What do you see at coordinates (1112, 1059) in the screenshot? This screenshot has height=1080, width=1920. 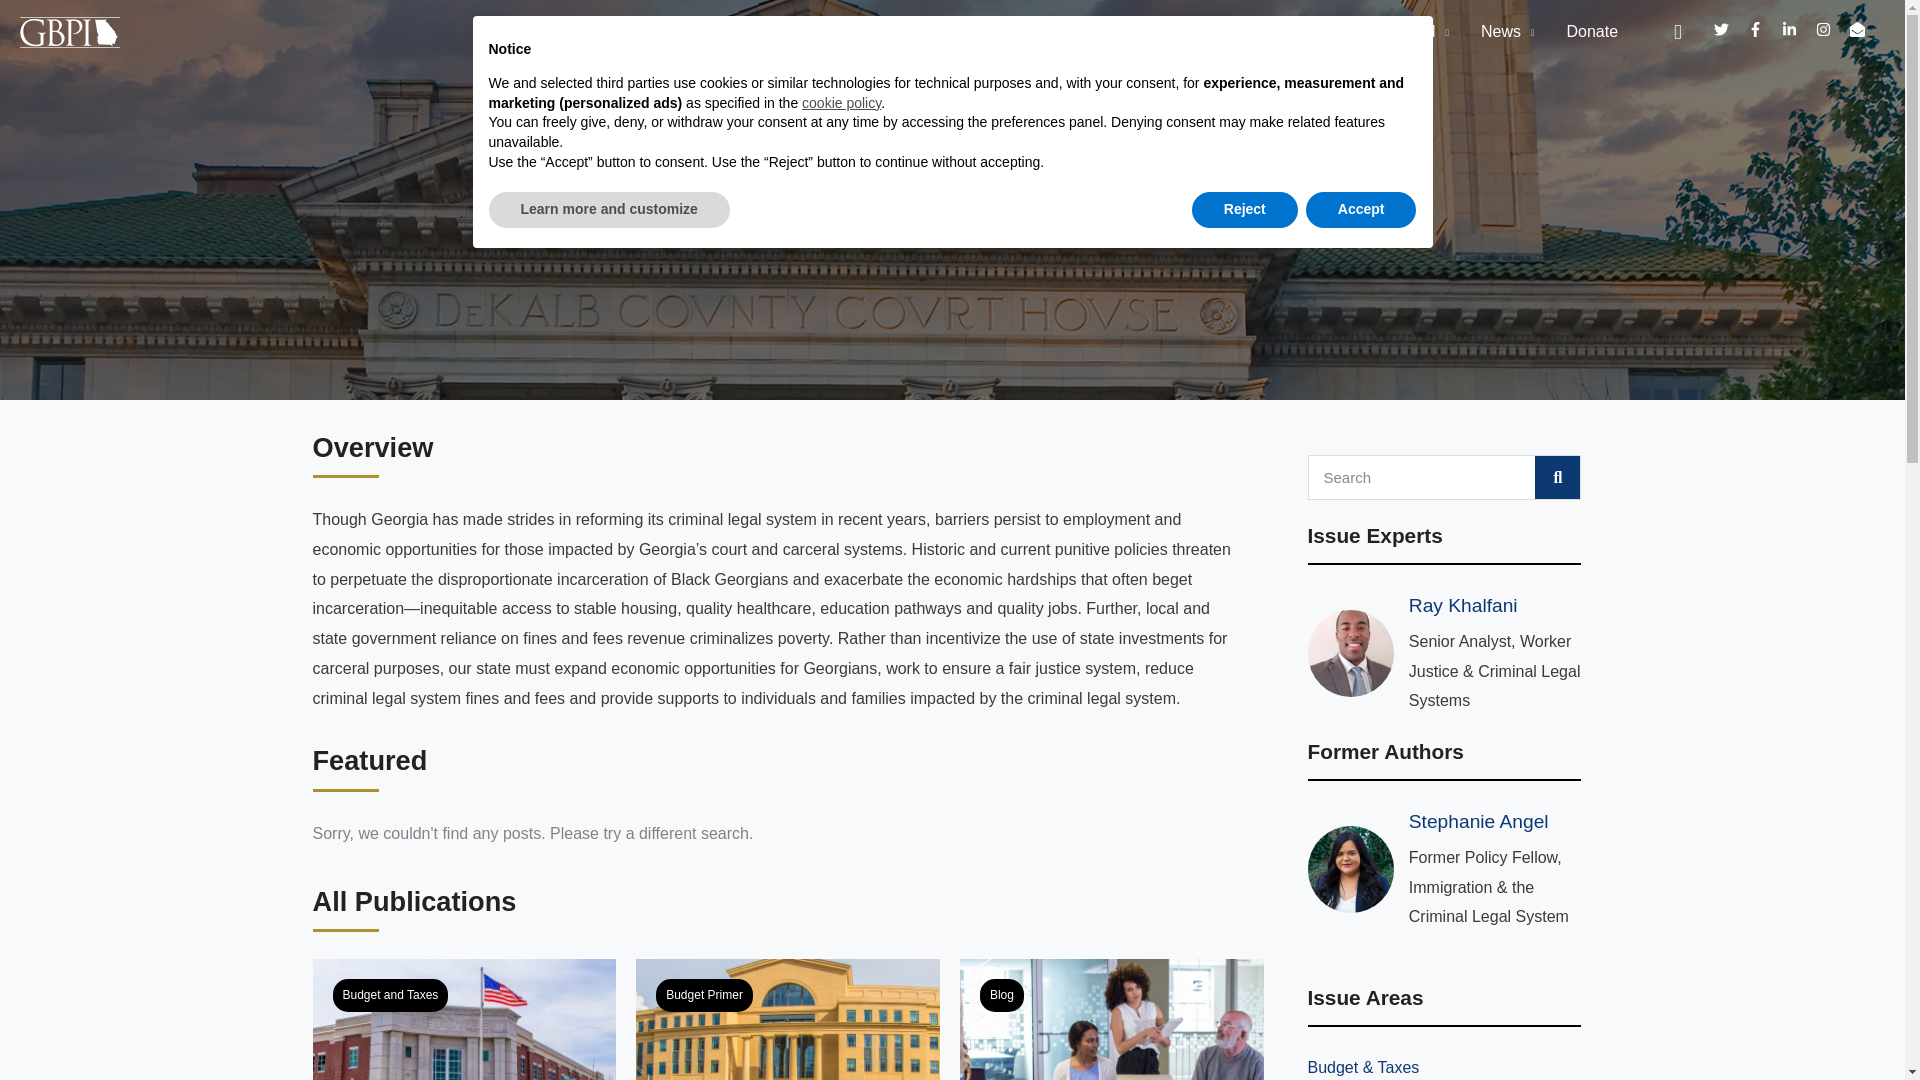 I see `Sine Die 2023 Recap` at bounding box center [1112, 1059].